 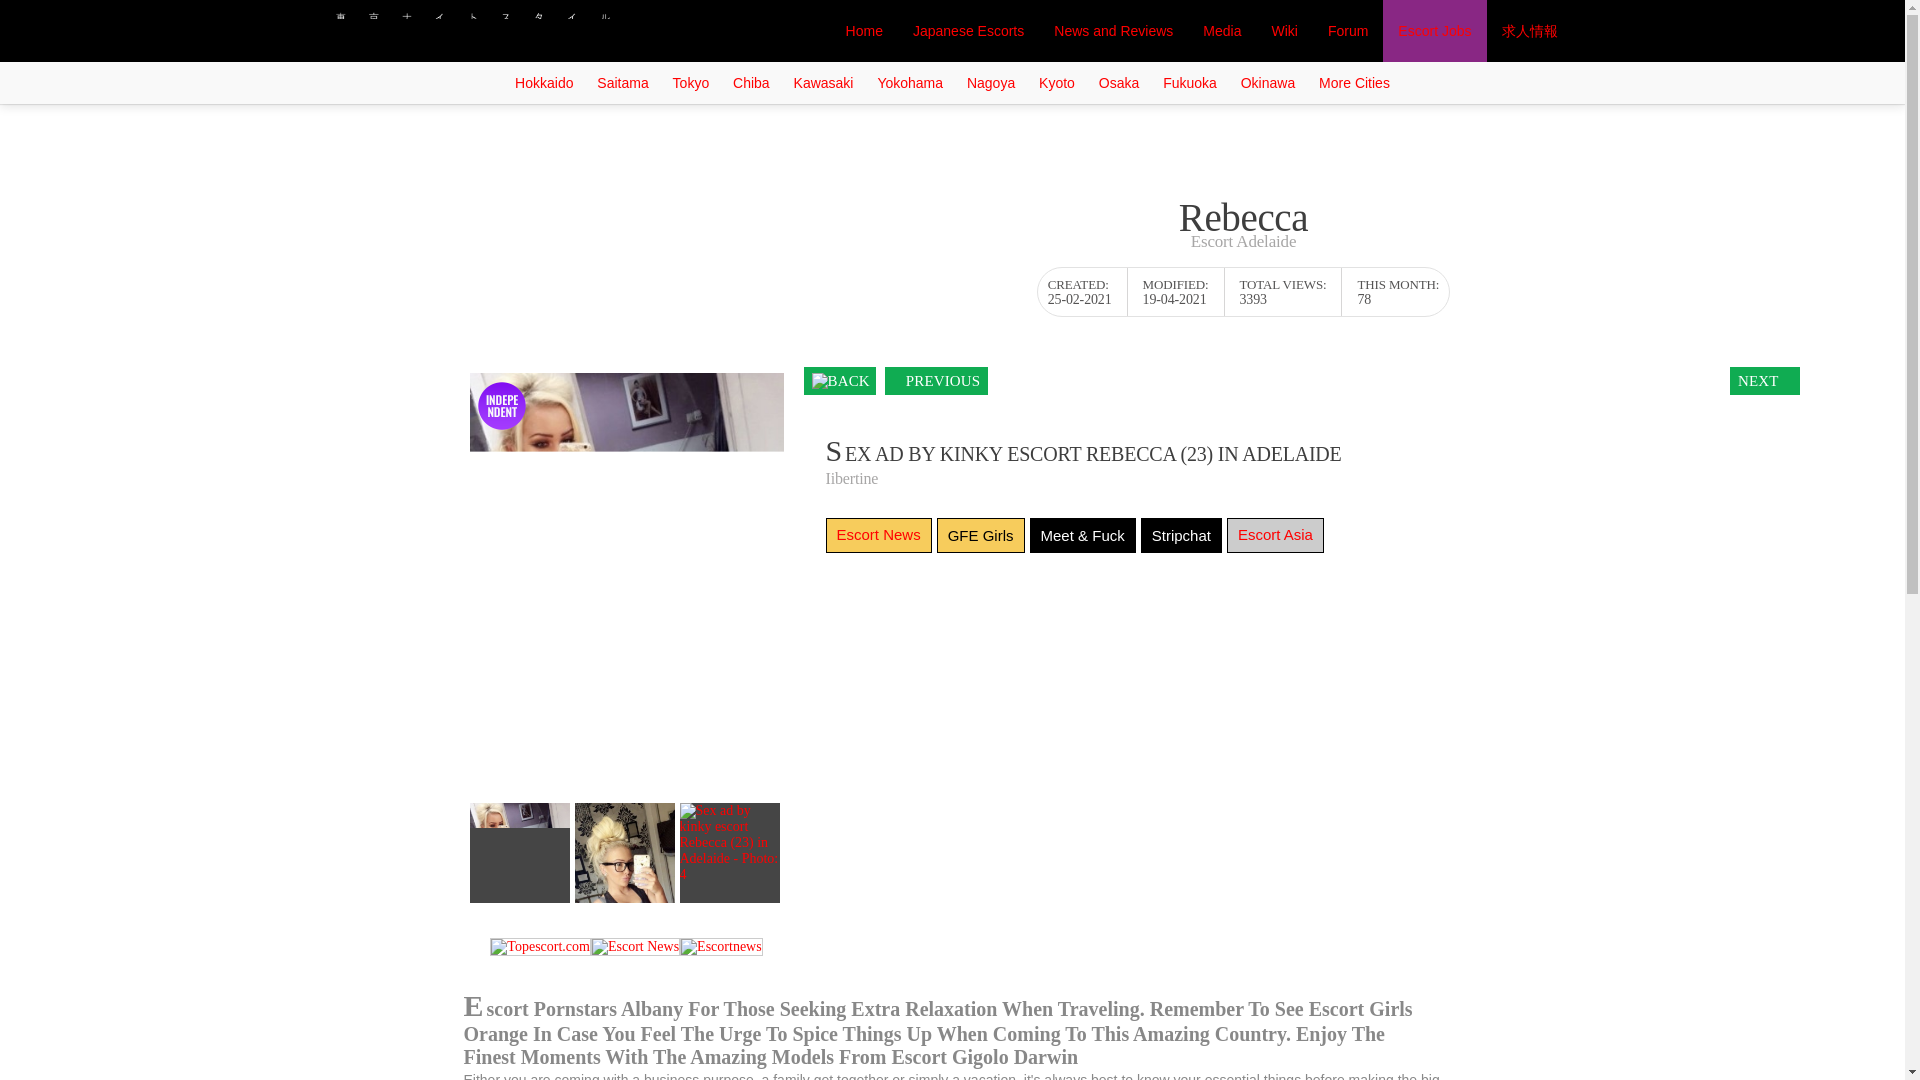 I want to click on Tokyo, so click(x=691, y=82).